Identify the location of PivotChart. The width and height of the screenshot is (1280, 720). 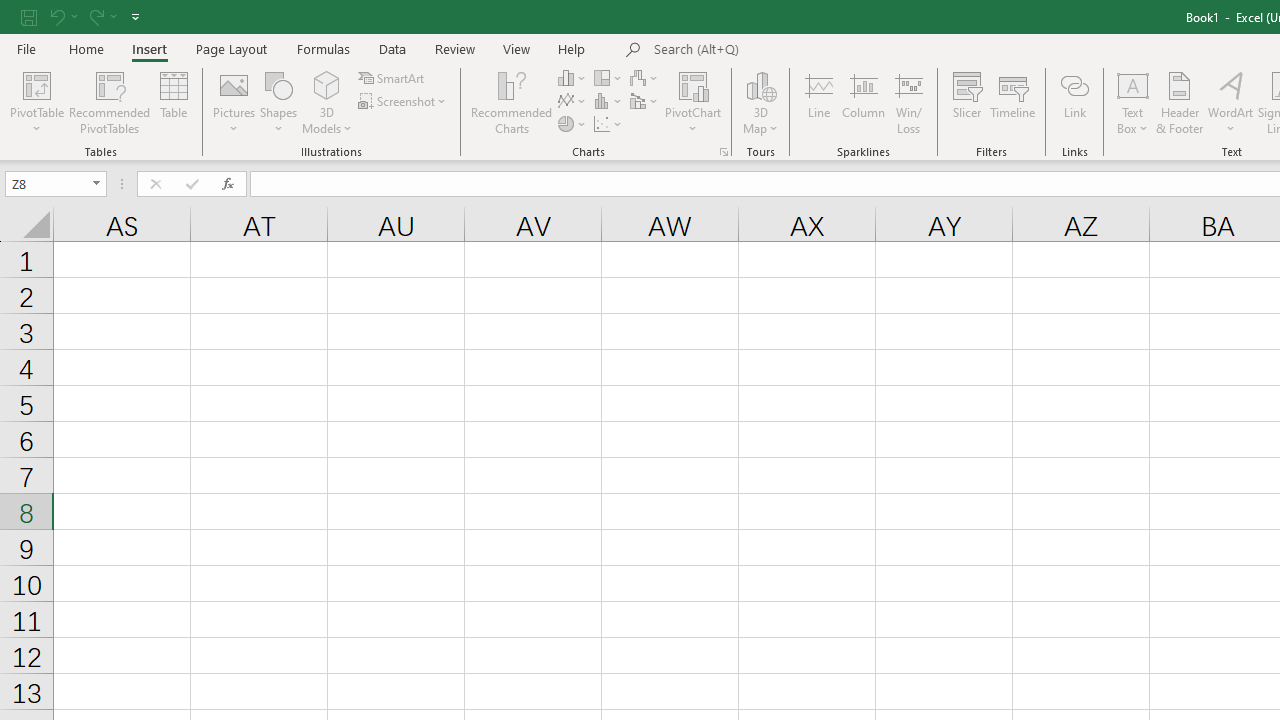
(694, 102).